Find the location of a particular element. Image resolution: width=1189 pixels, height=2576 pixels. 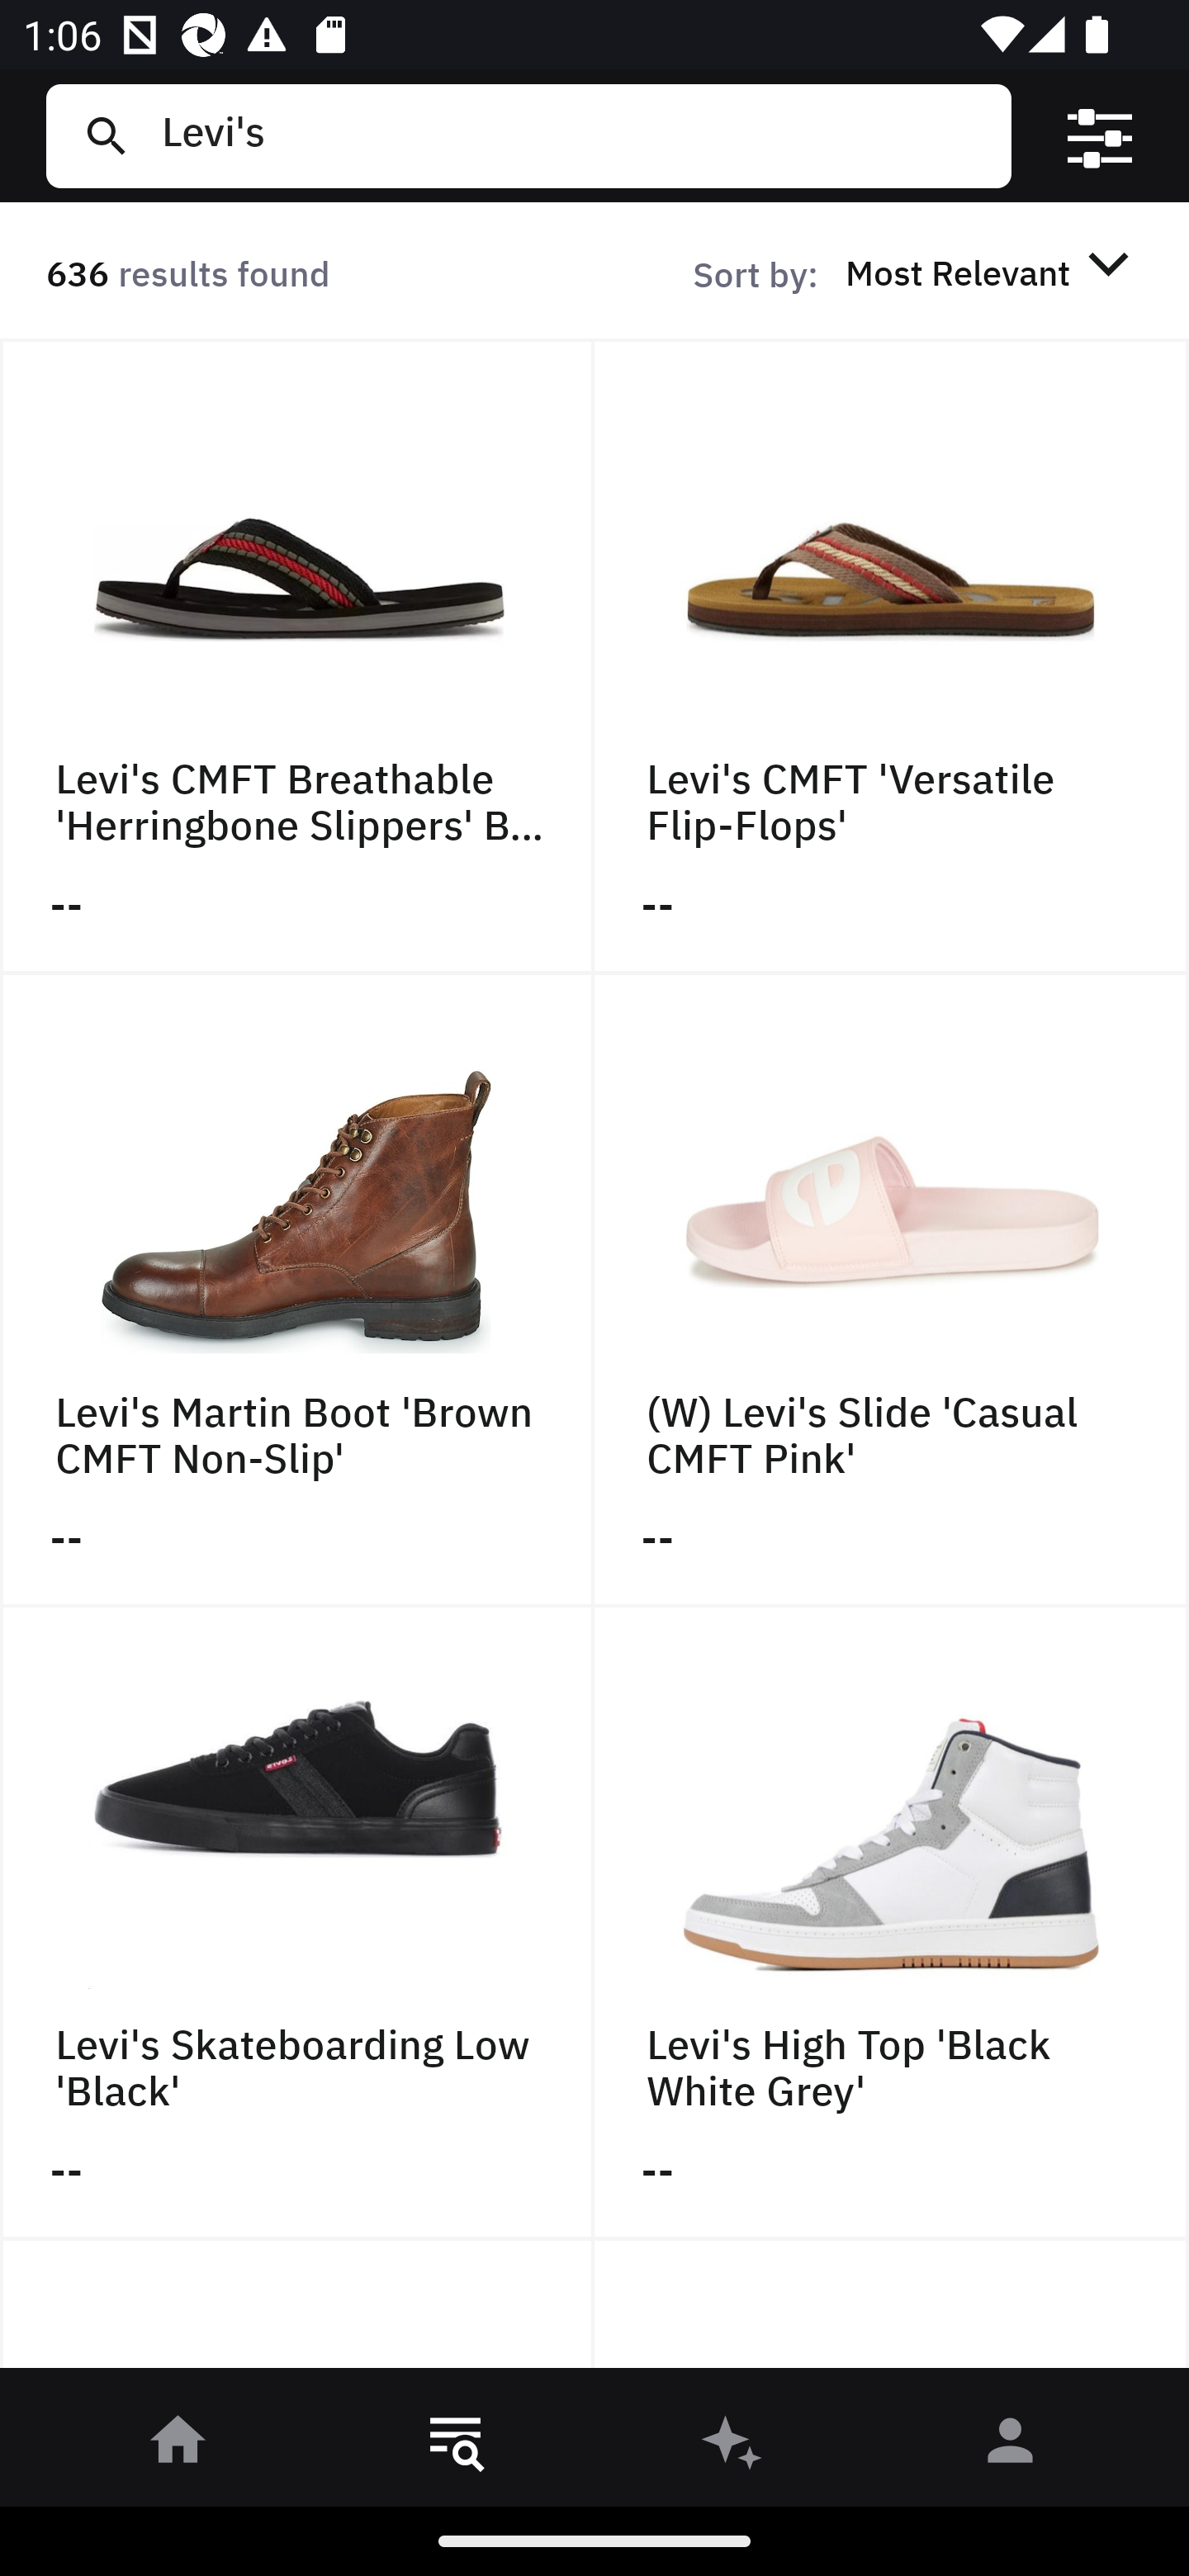

󰋜 is located at coordinates (178, 2446).